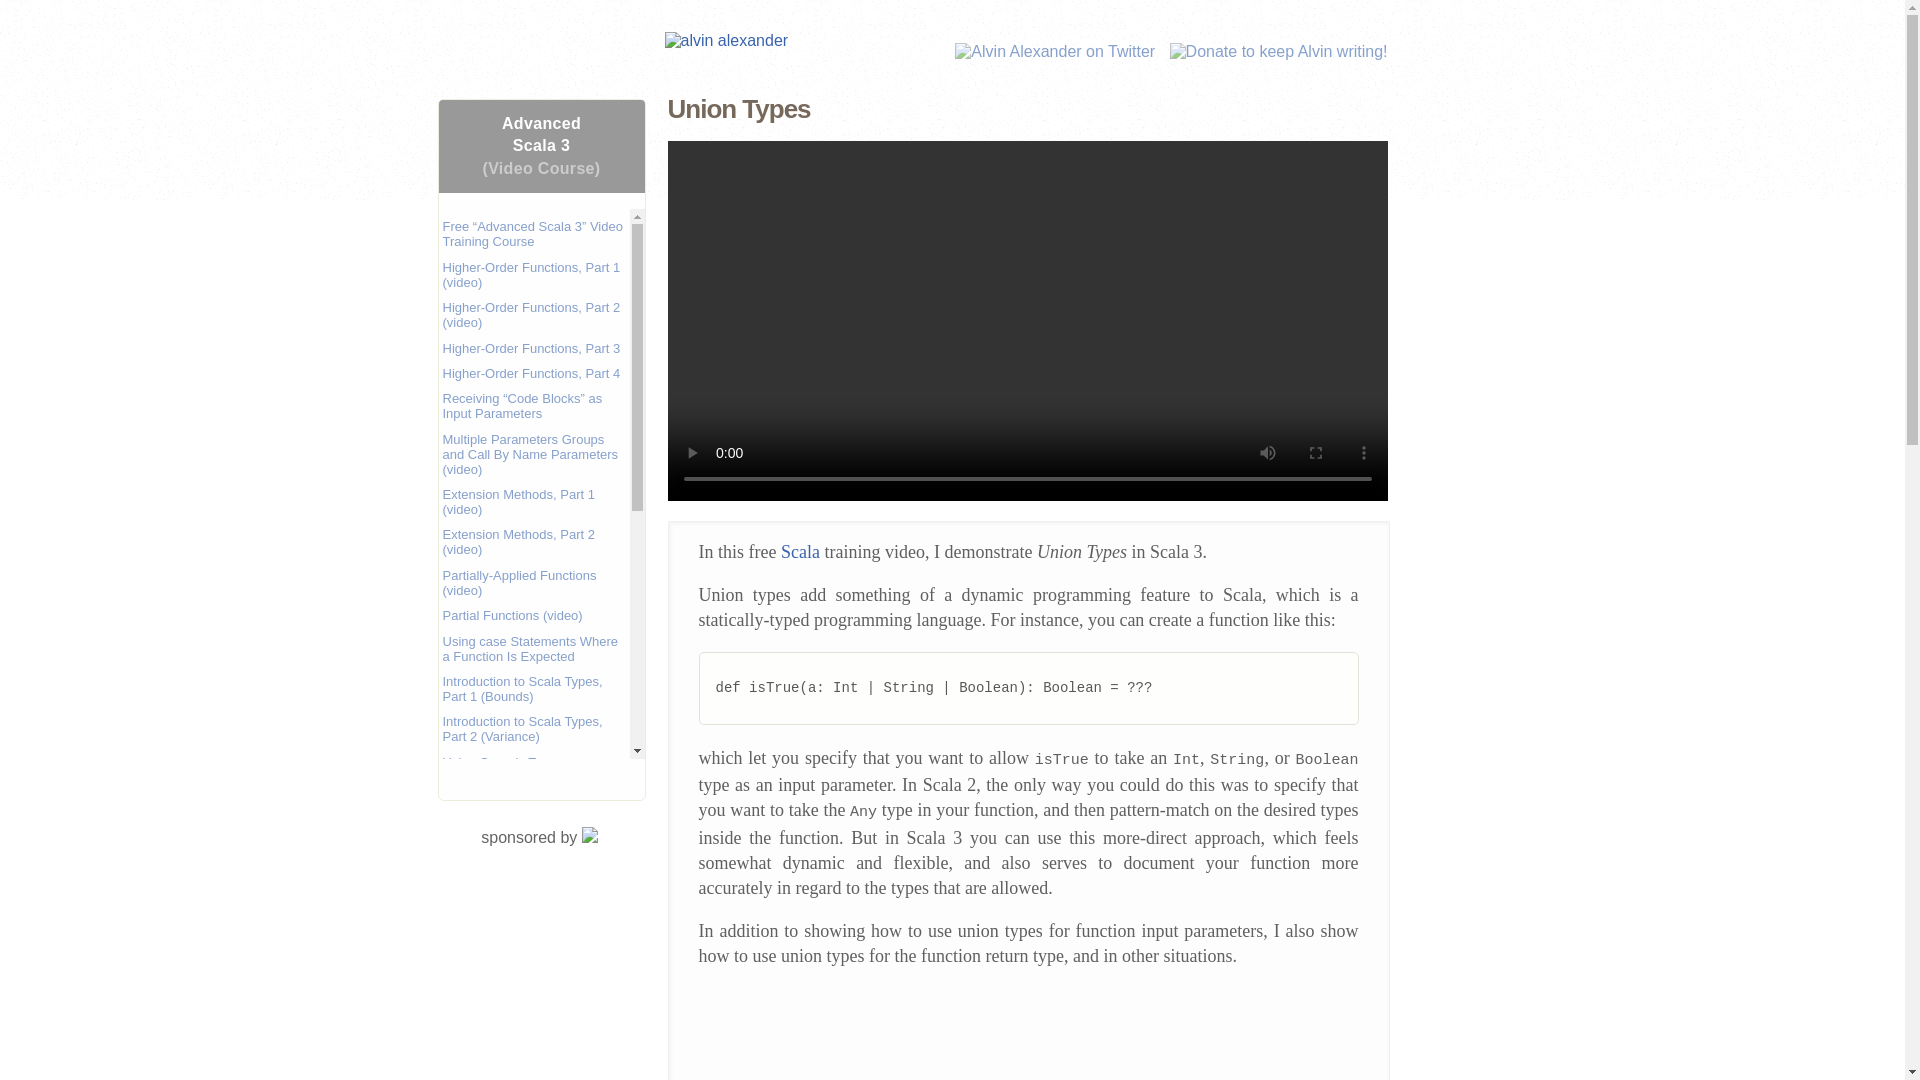 This screenshot has height=1080, width=1920. Describe the element at coordinates (800, 552) in the screenshot. I see `Scala` at that location.